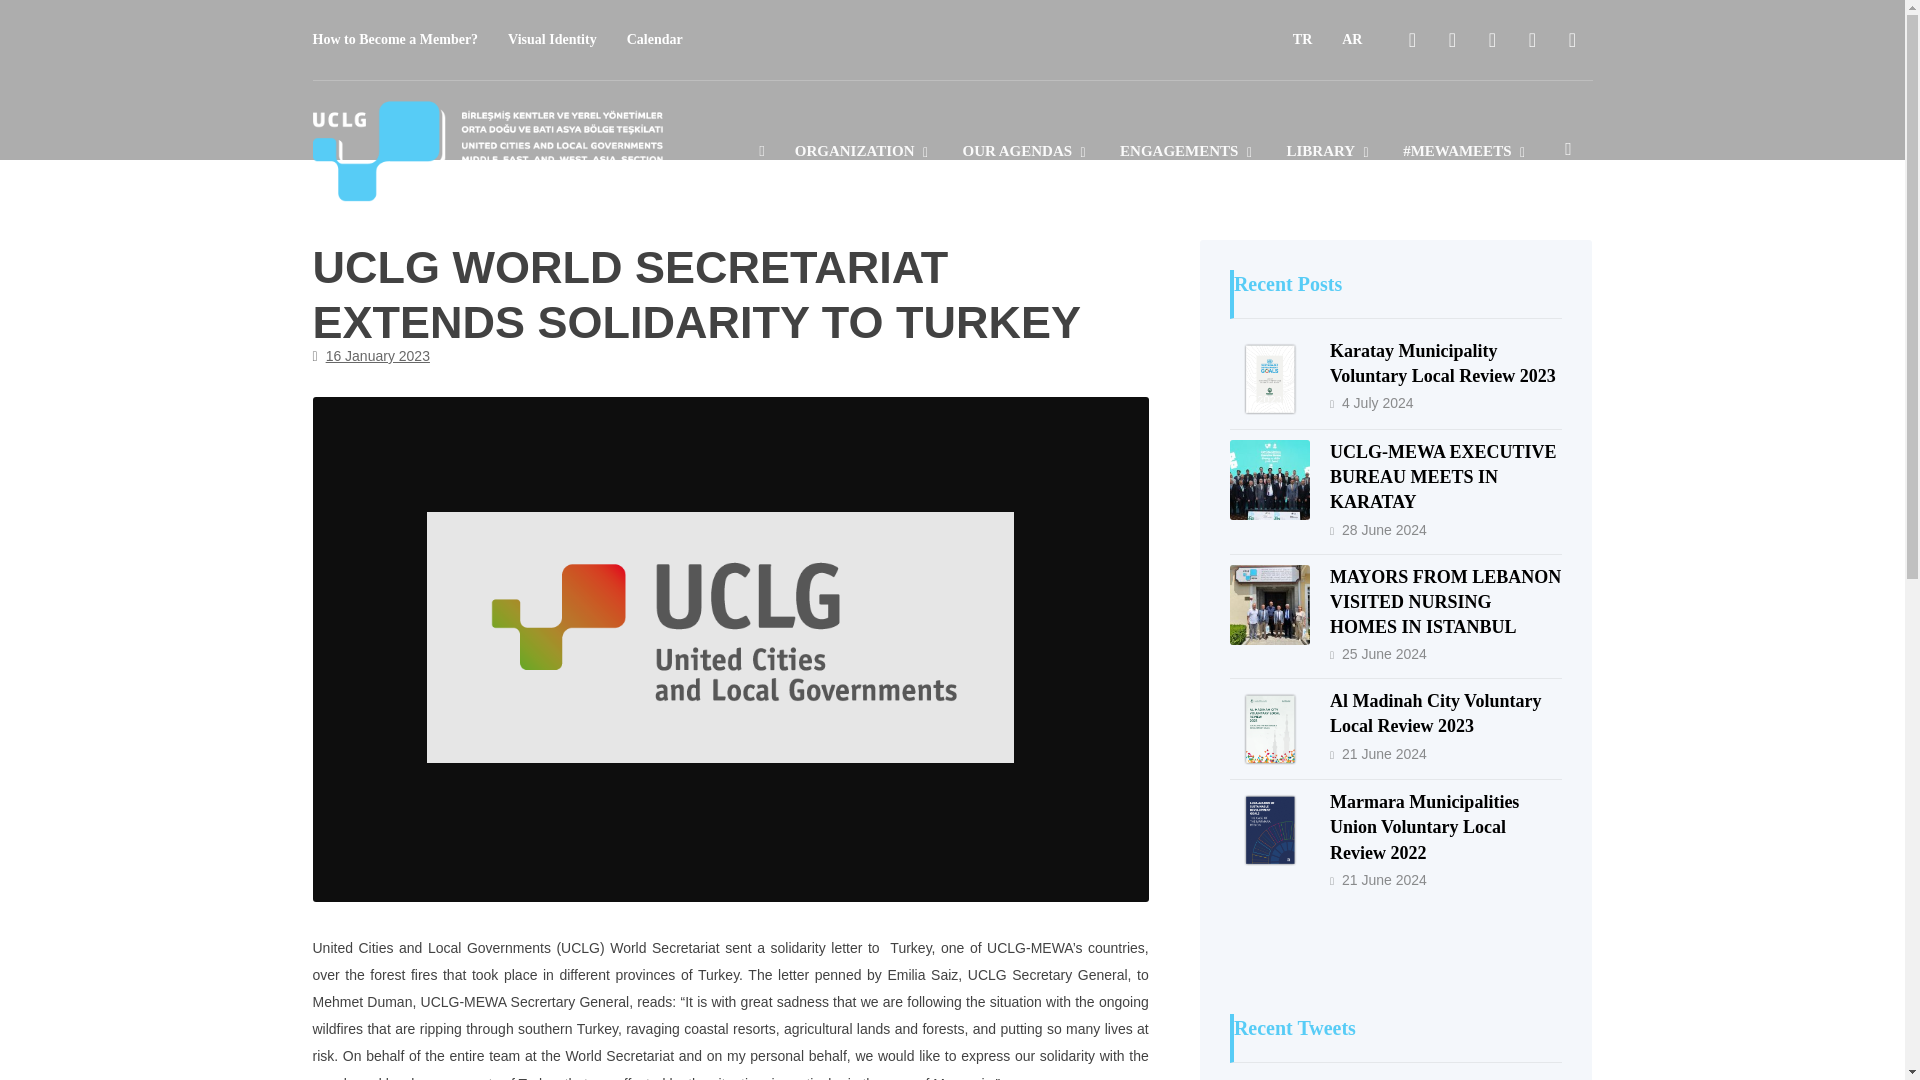 The height and width of the screenshot is (1080, 1920). Describe the element at coordinates (655, 40) in the screenshot. I see `Calendar` at that location.